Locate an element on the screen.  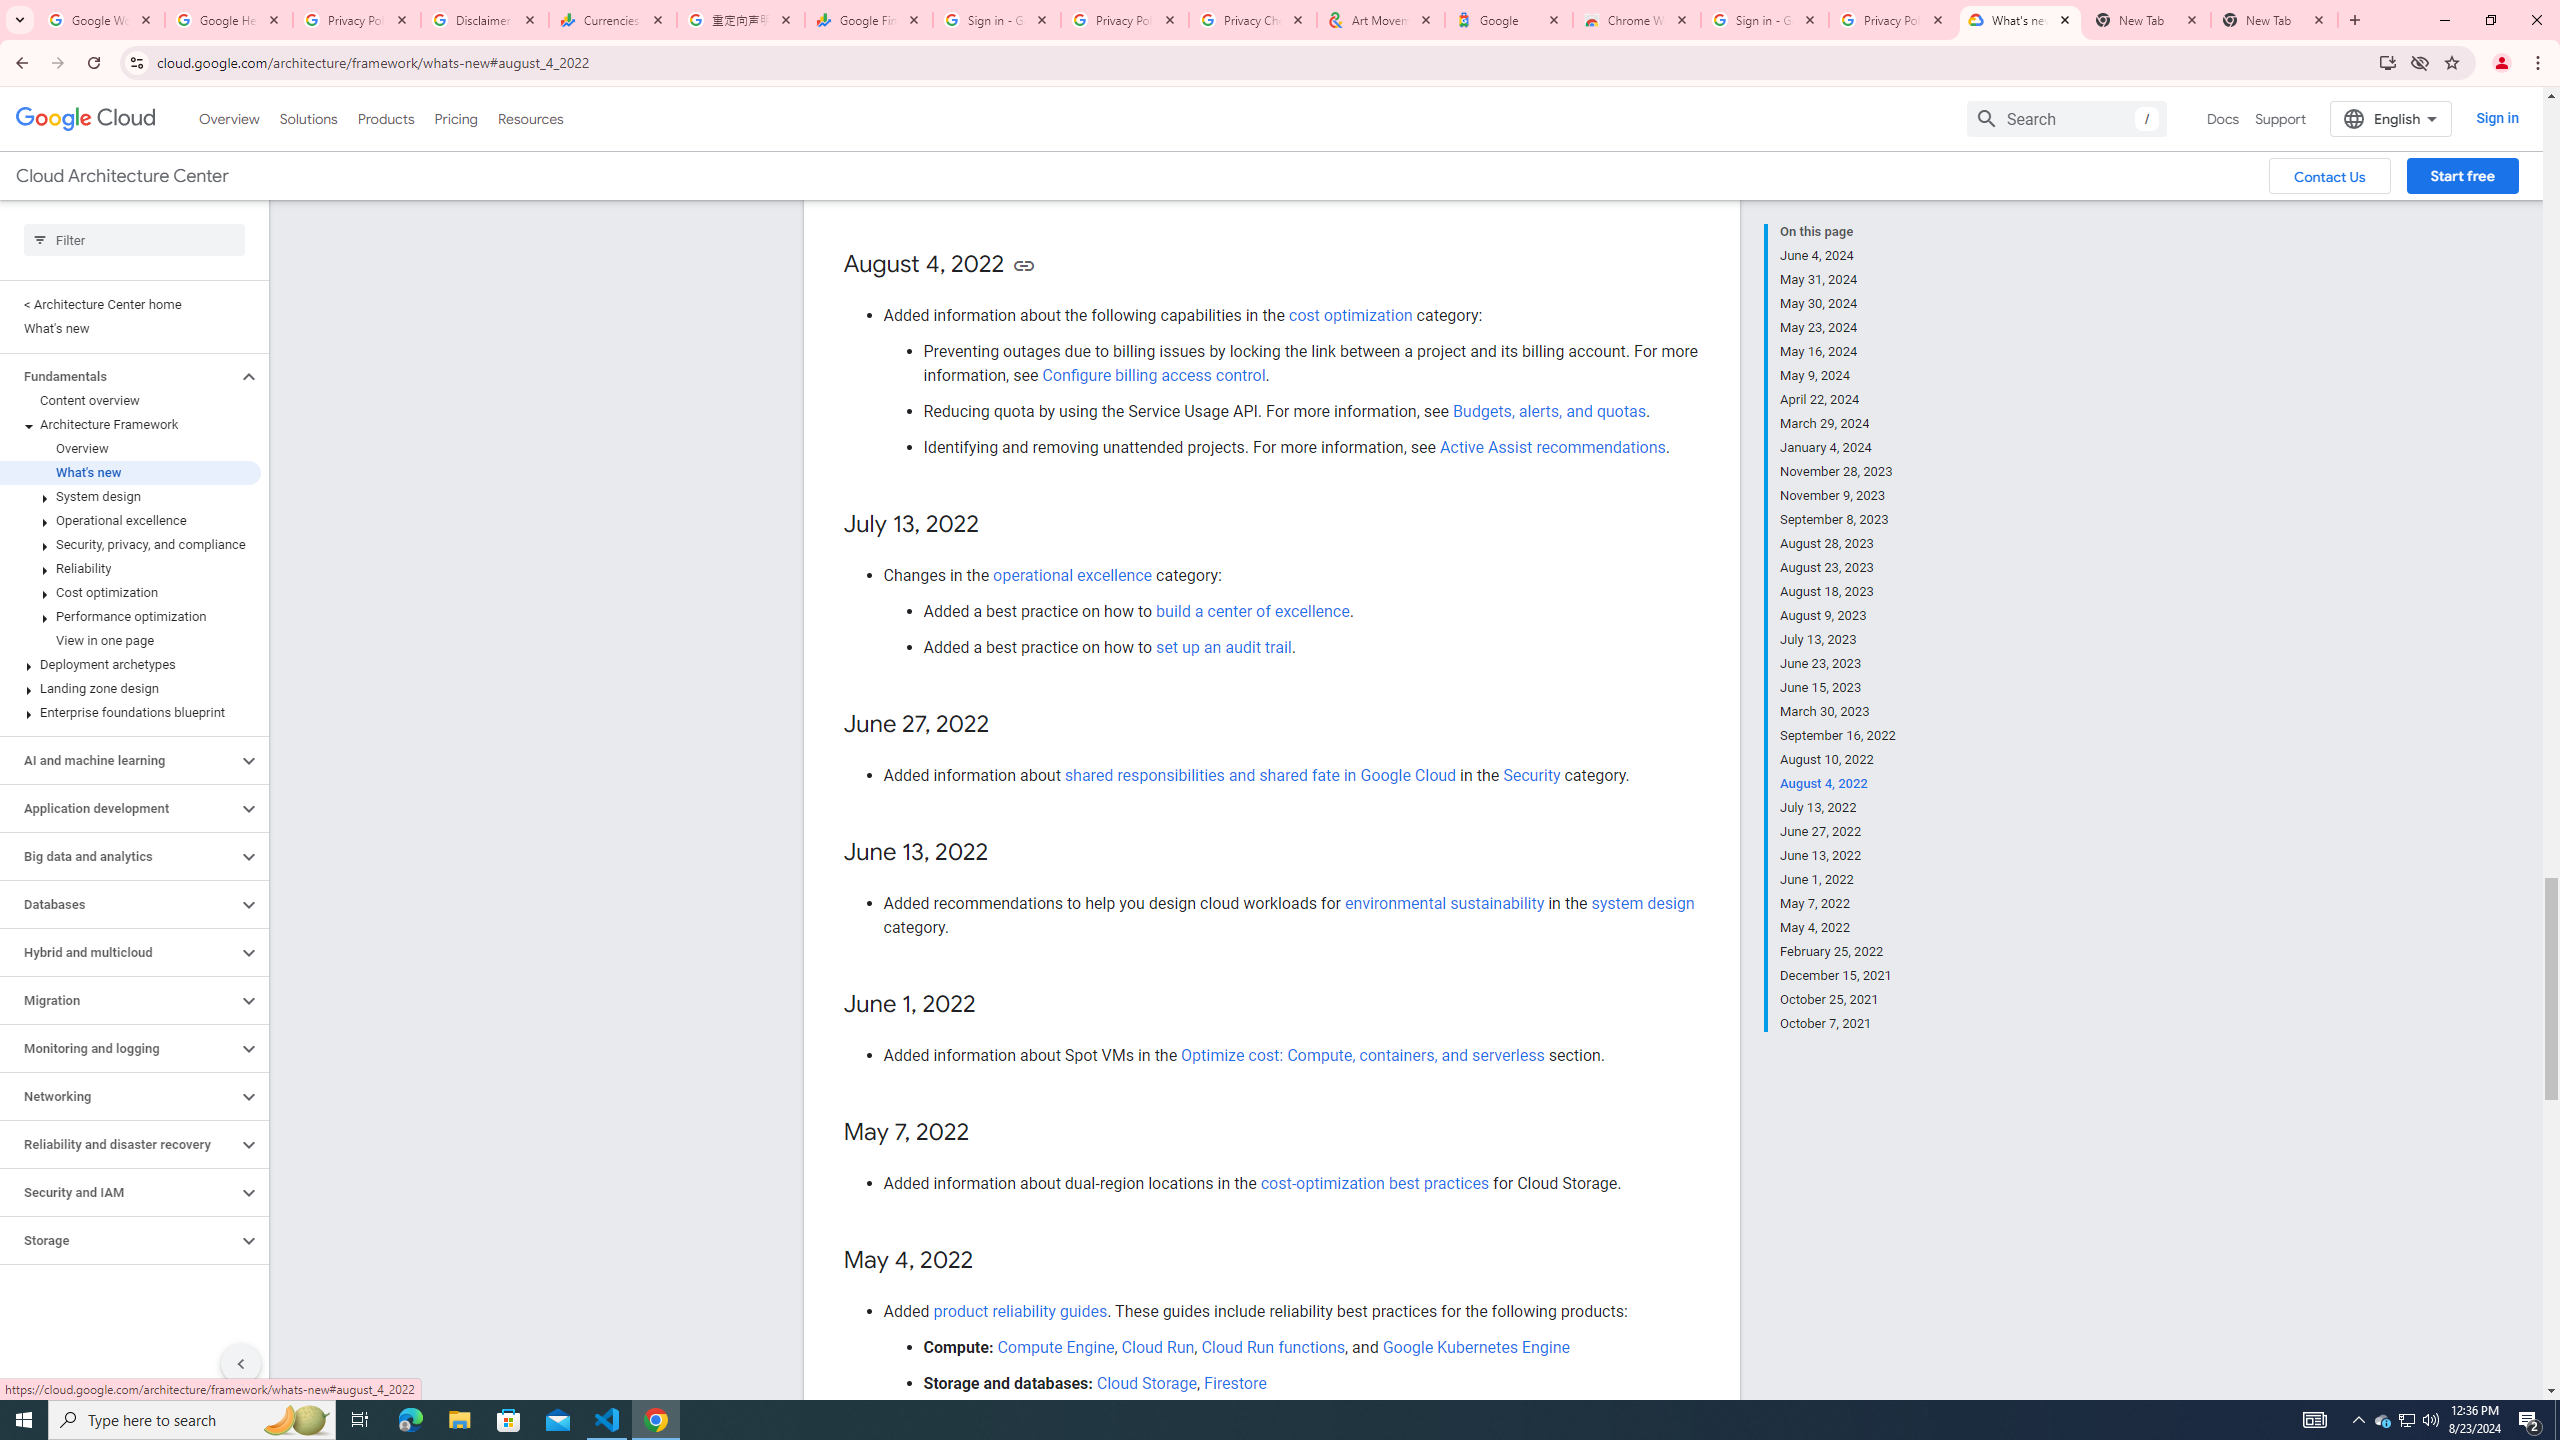
product reliability guides is located at coordinates (1020, 1310).